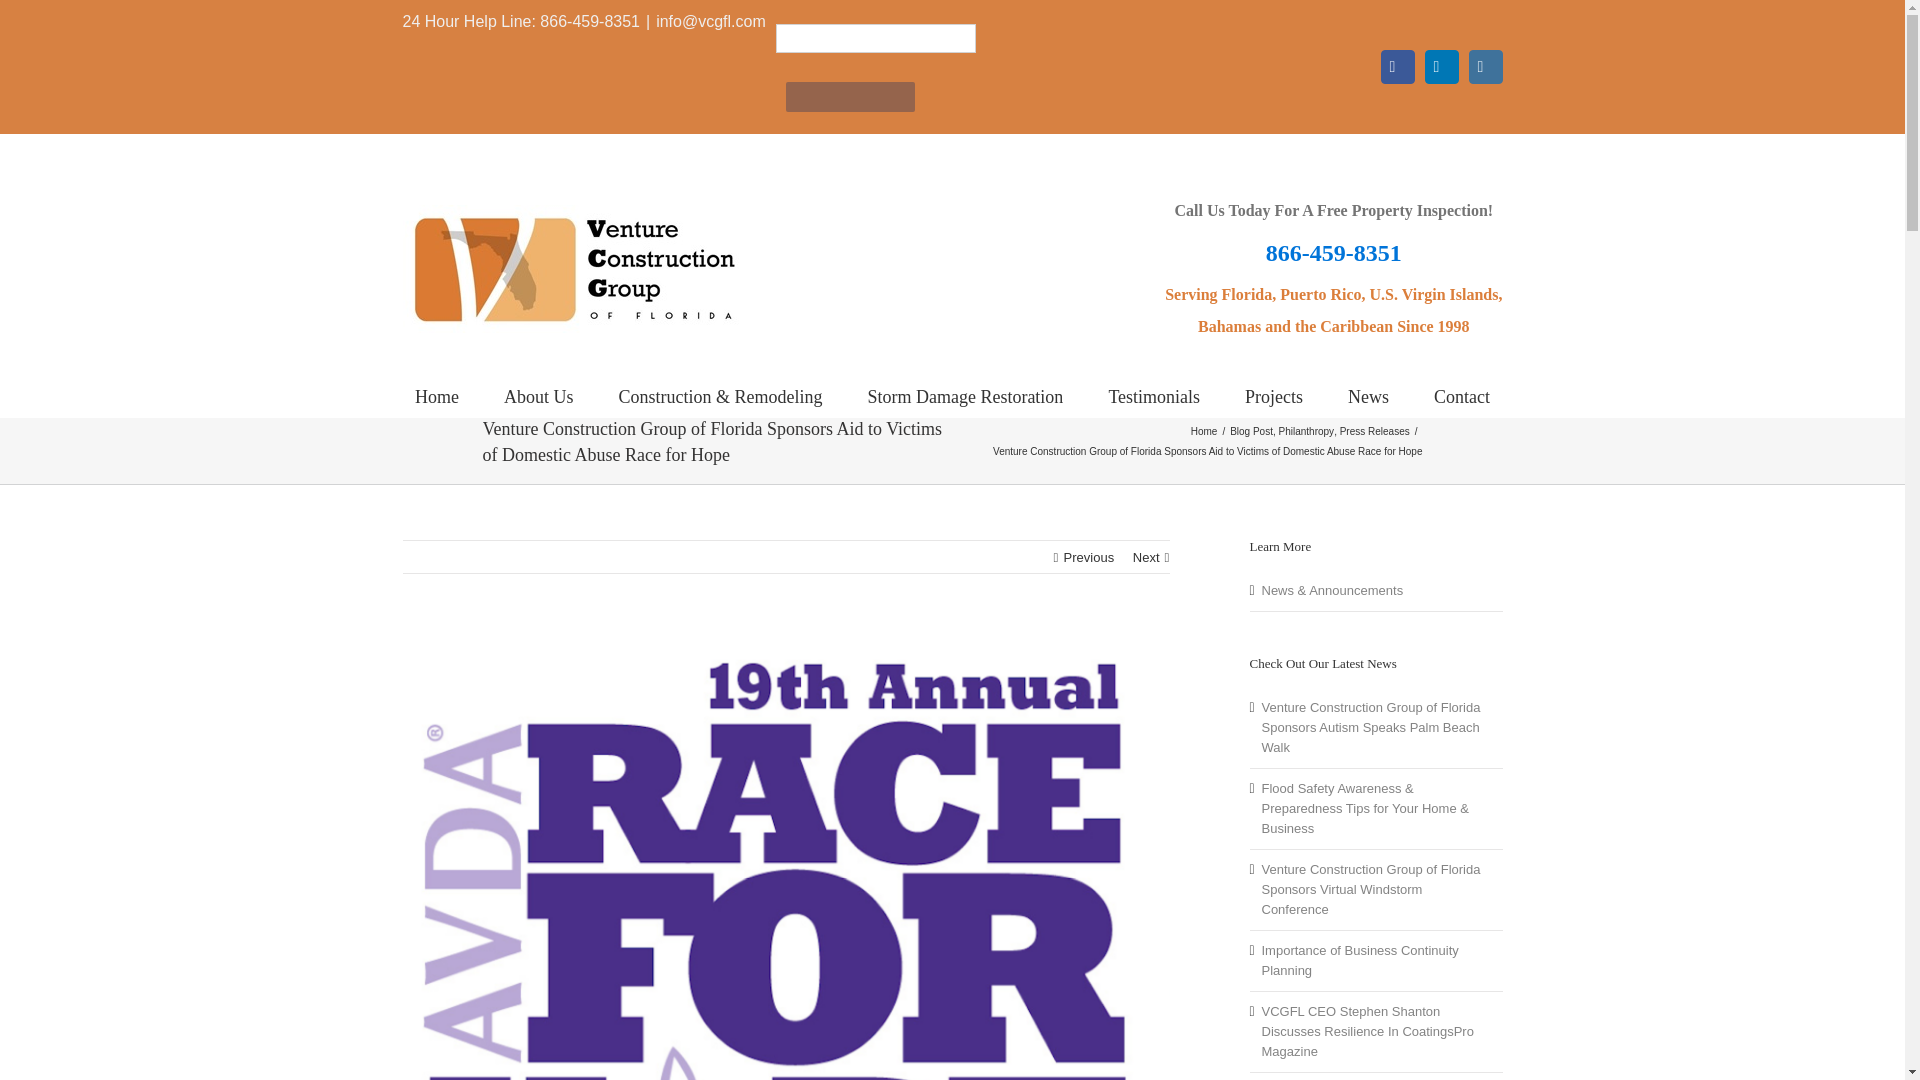  I want to click on Linkedin, so click(1442, 66).